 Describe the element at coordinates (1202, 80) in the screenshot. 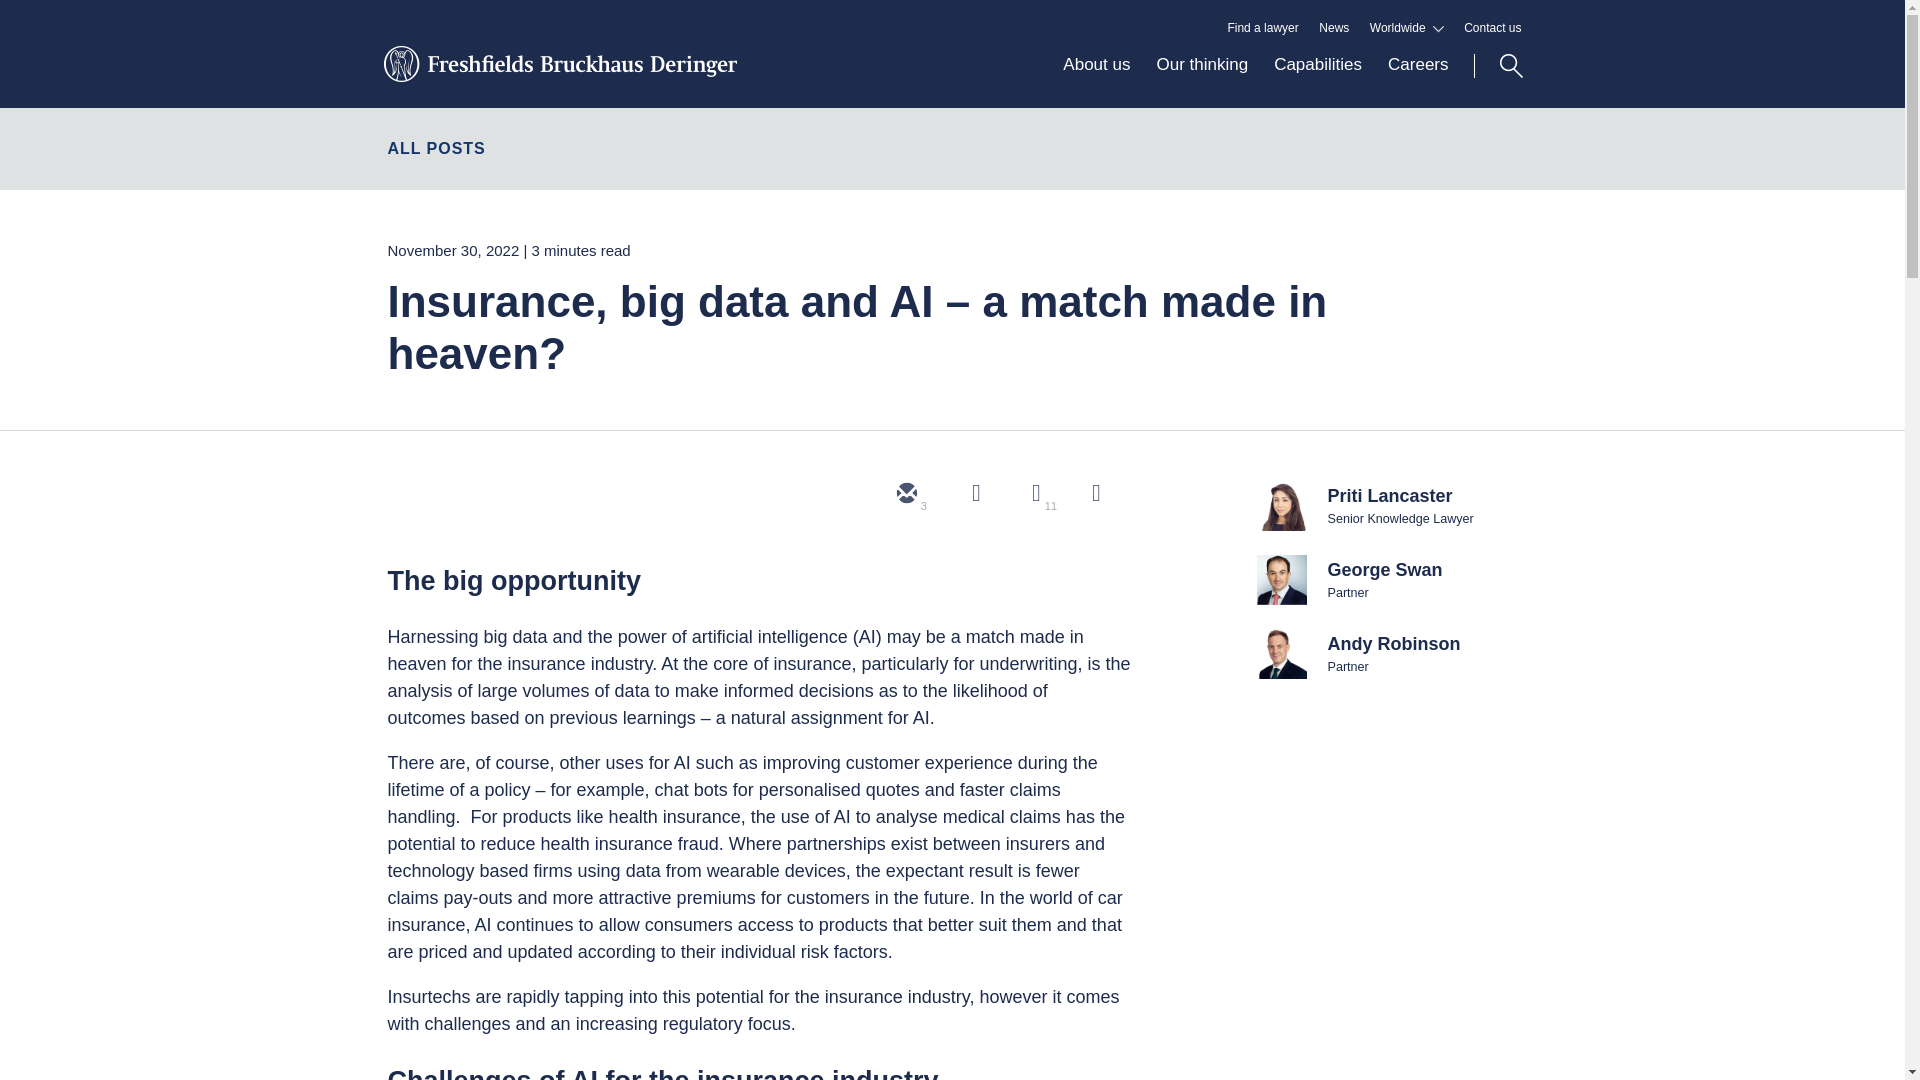

I see `Our thinking` at that location.